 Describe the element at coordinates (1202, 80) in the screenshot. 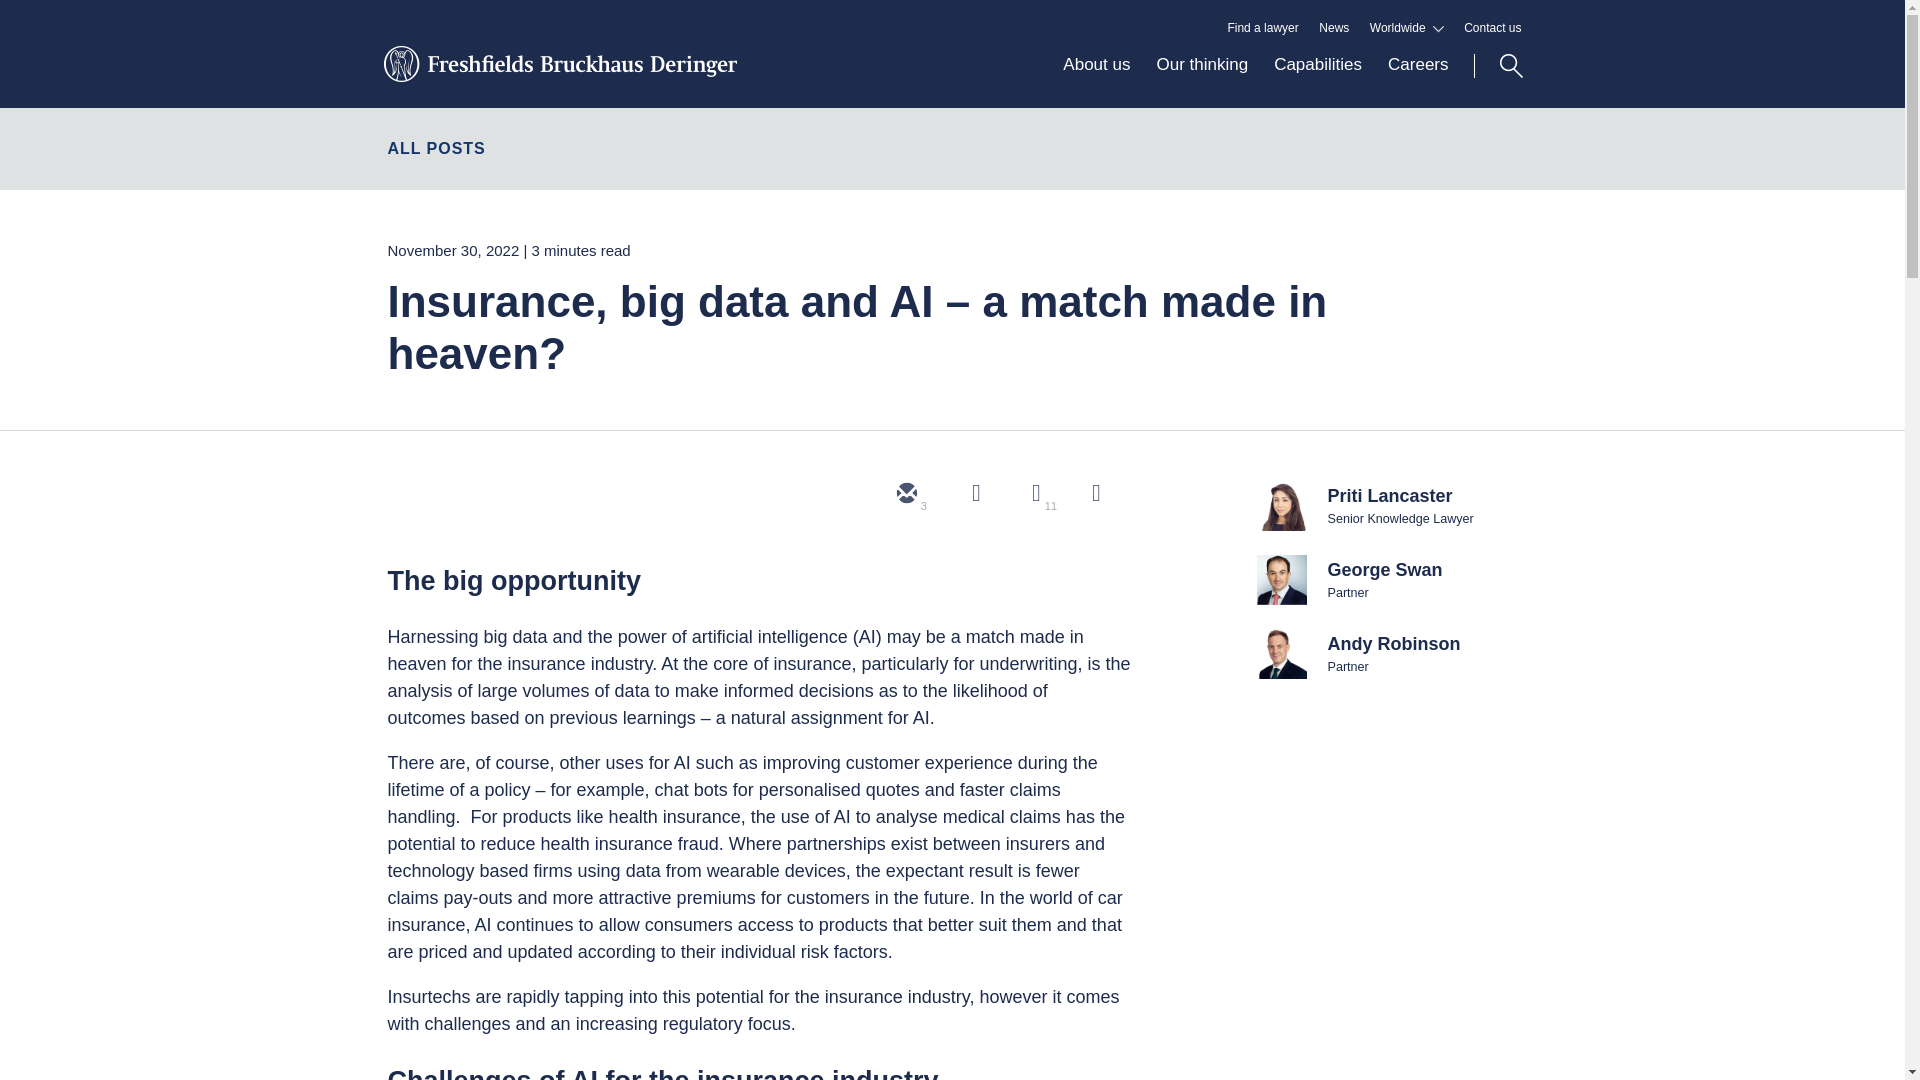

I see `Our thinking` at that location.